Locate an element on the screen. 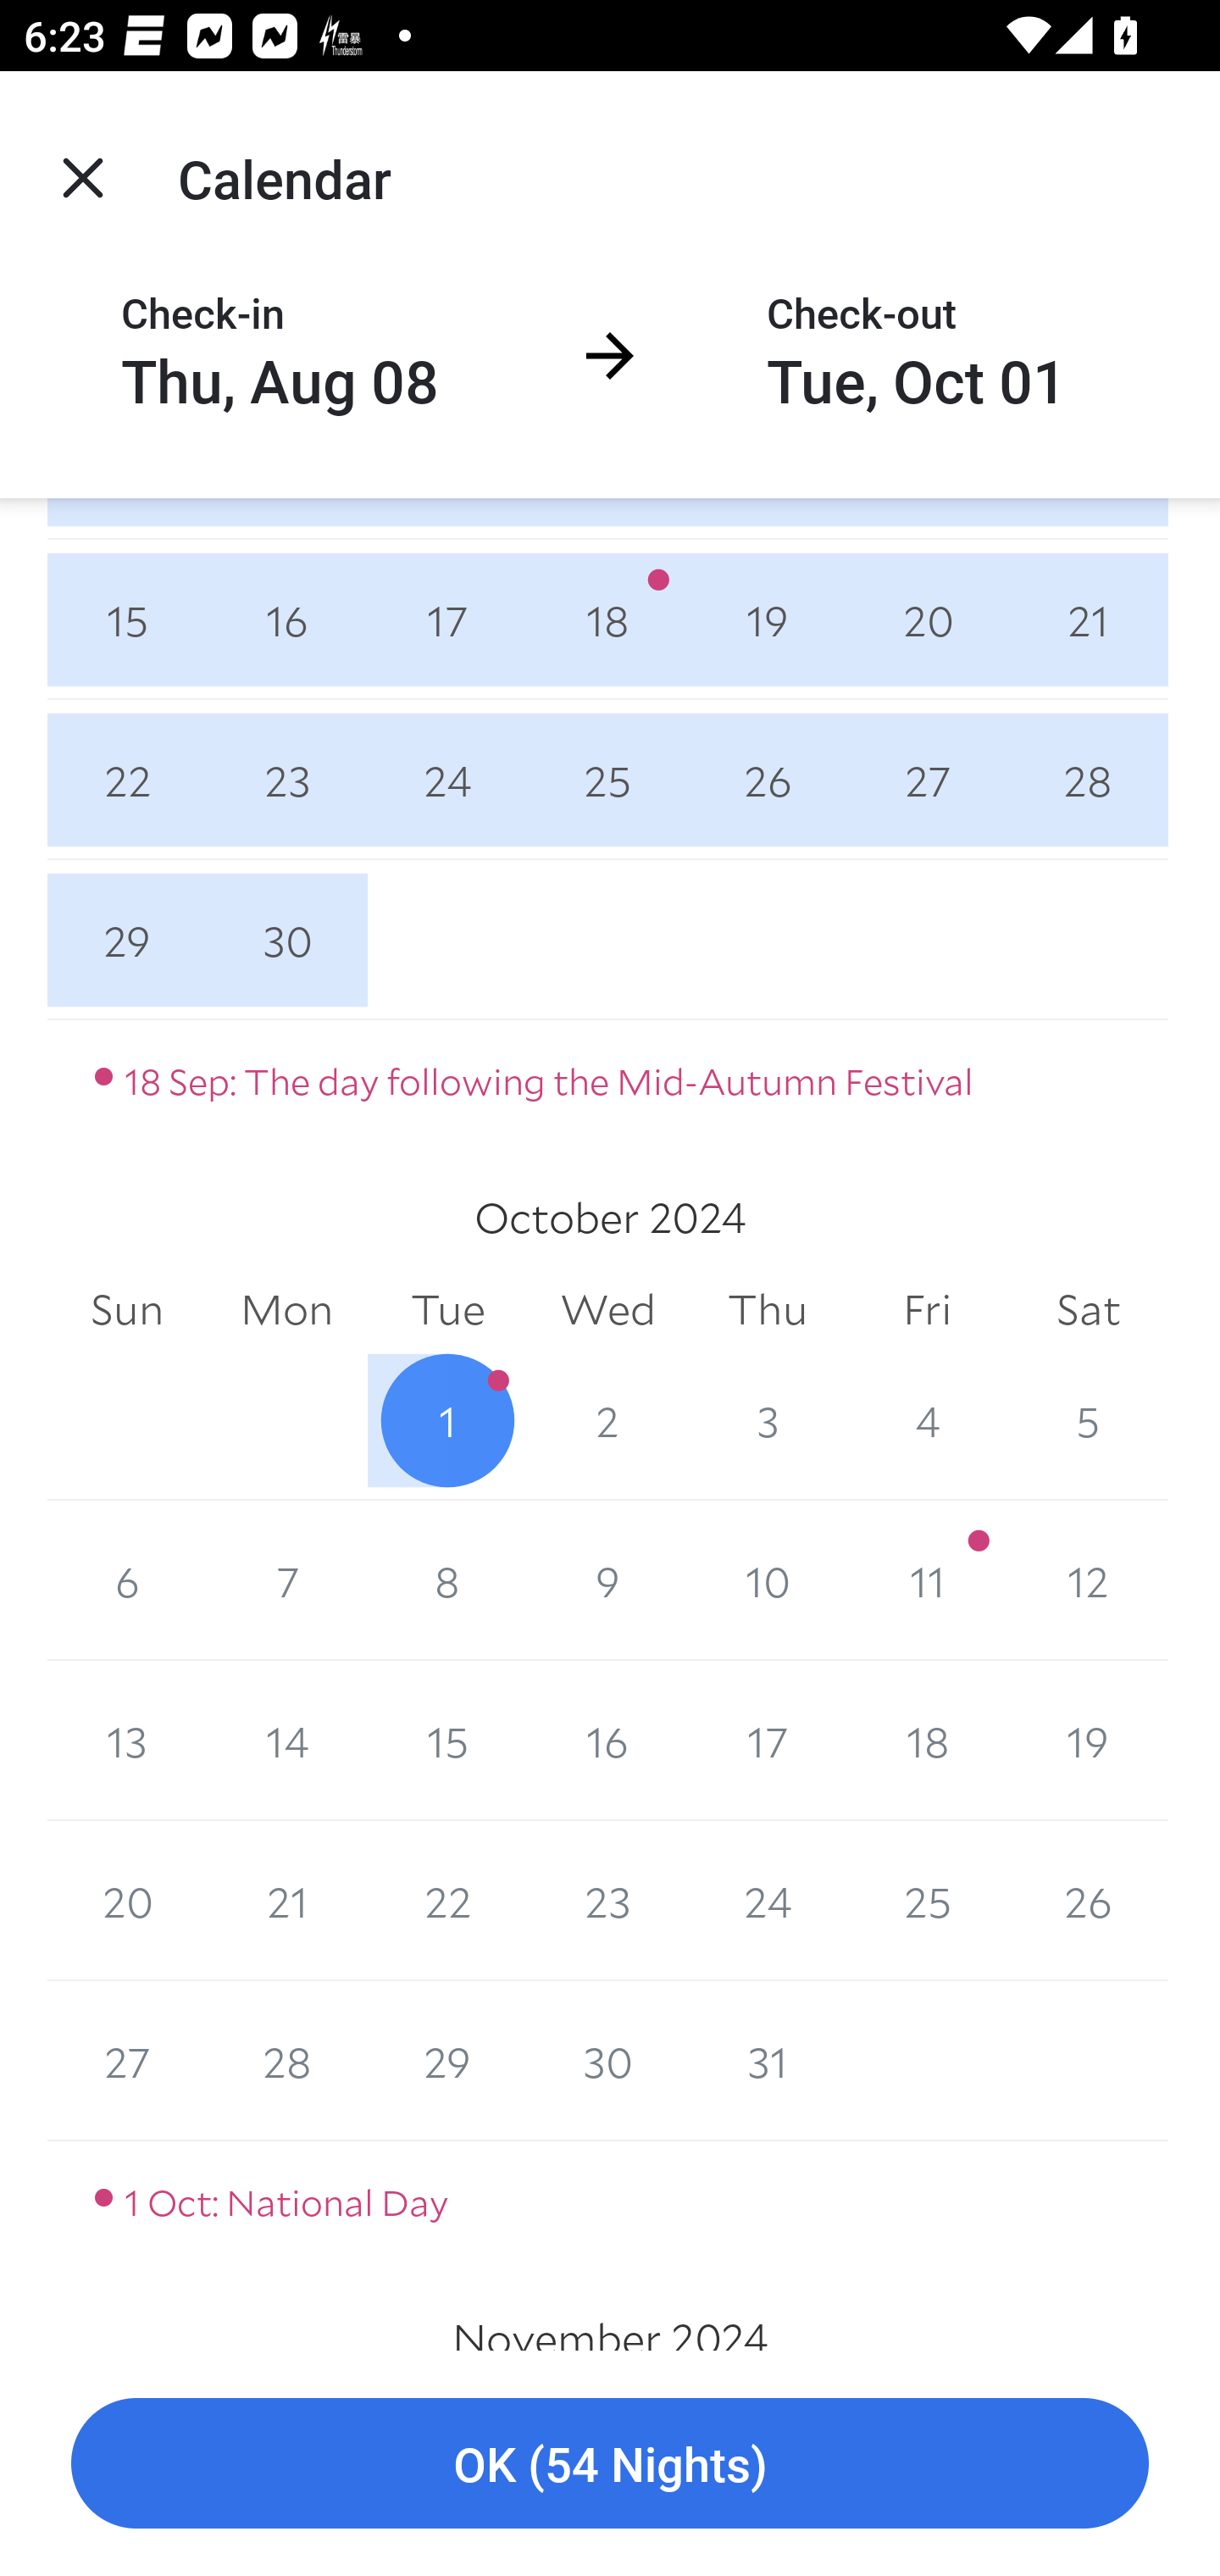 This screenshot has height=2576, width=1220. Mon is located at coordinates (286, 1309).